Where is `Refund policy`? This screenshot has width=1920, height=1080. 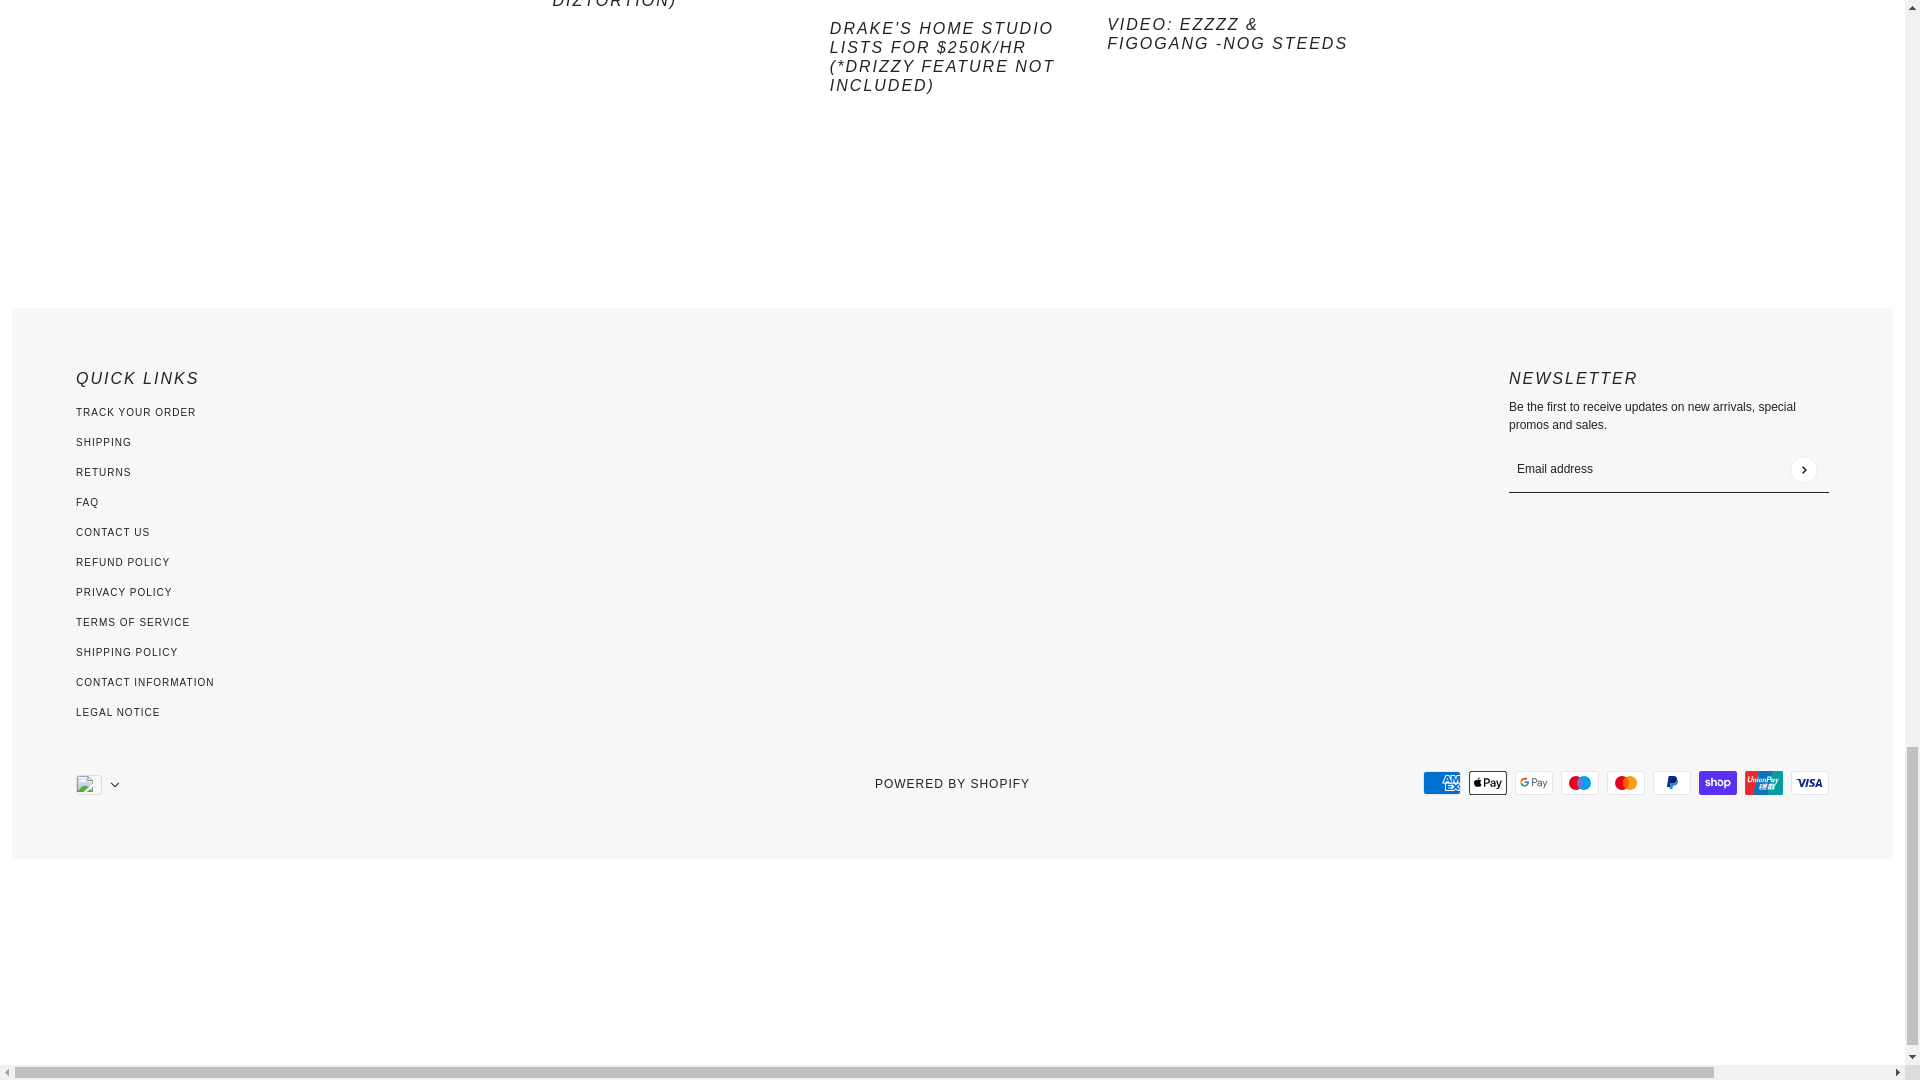
Refund policy is located at coordinates (123, 562).